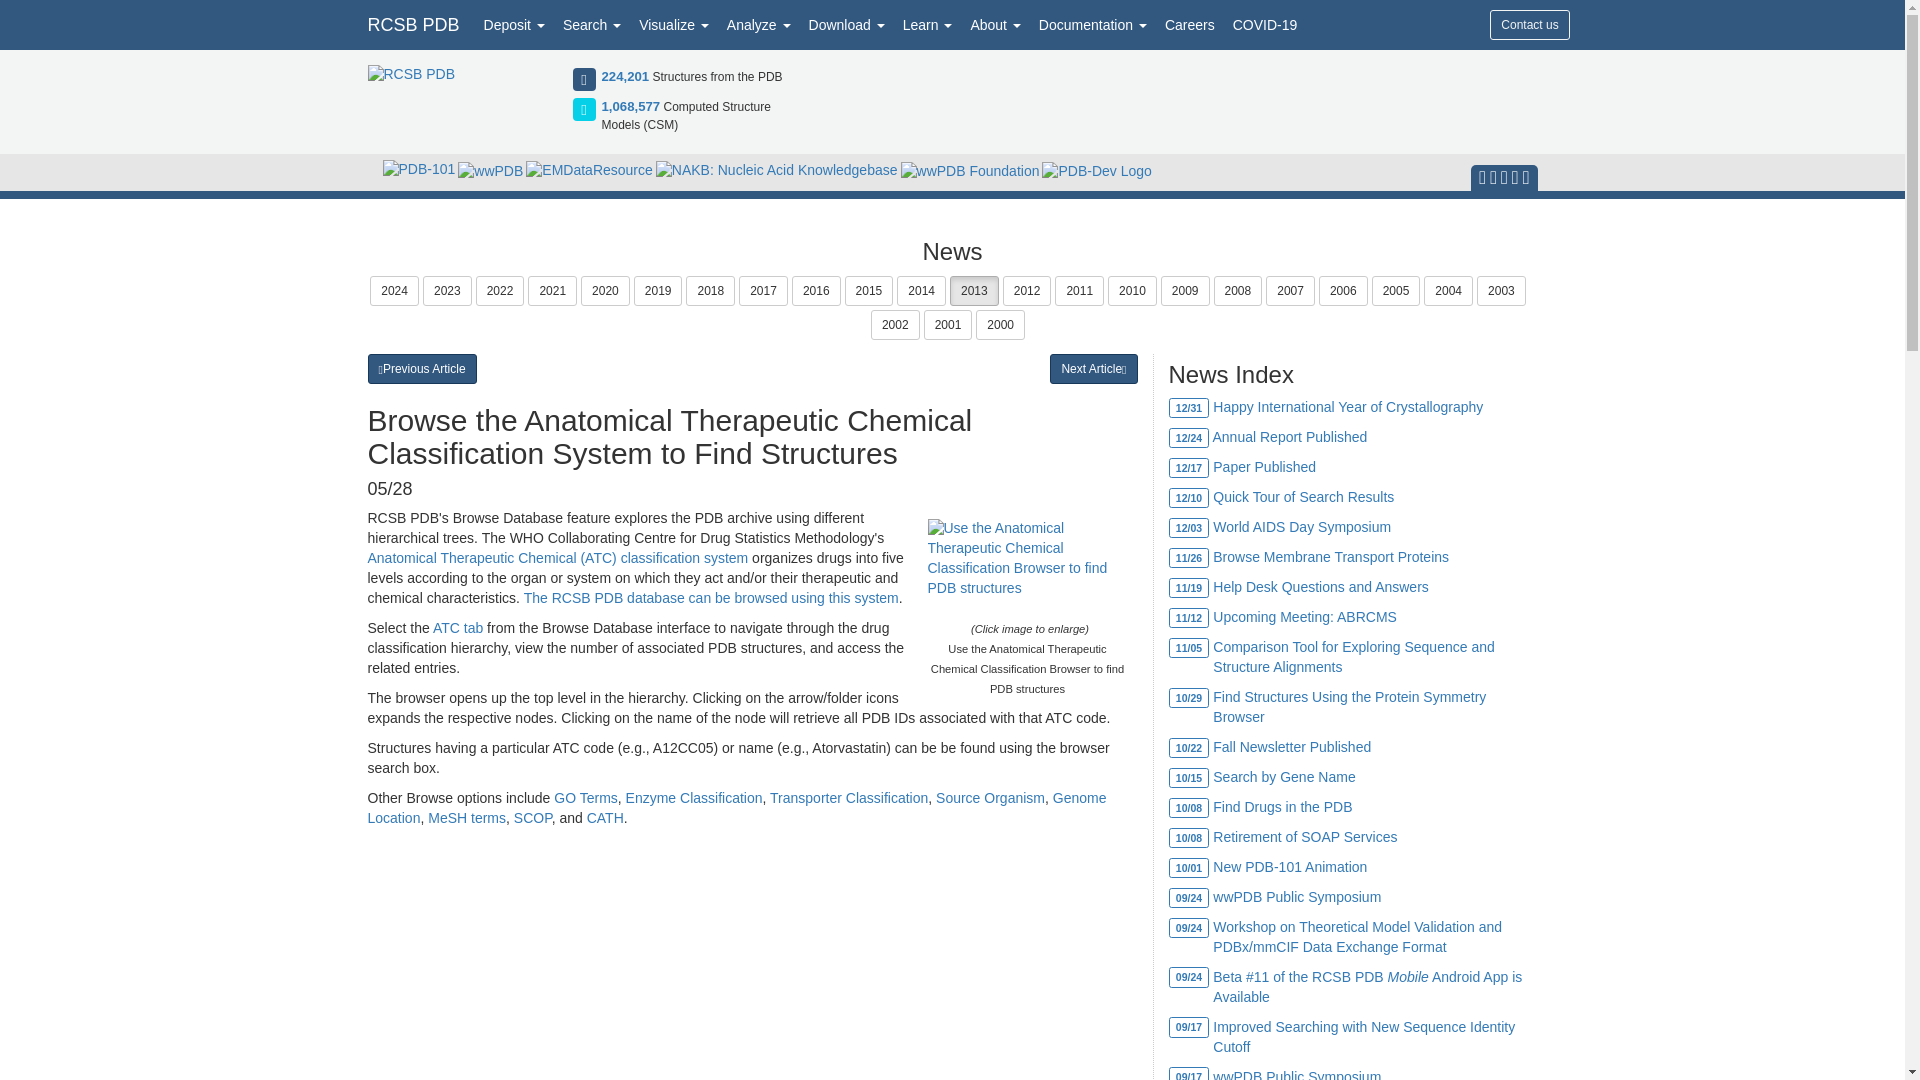  What do you see at coordinates (674, 24) in the screenshot?
I see `Visualize ` at bounding box center [674, 24].